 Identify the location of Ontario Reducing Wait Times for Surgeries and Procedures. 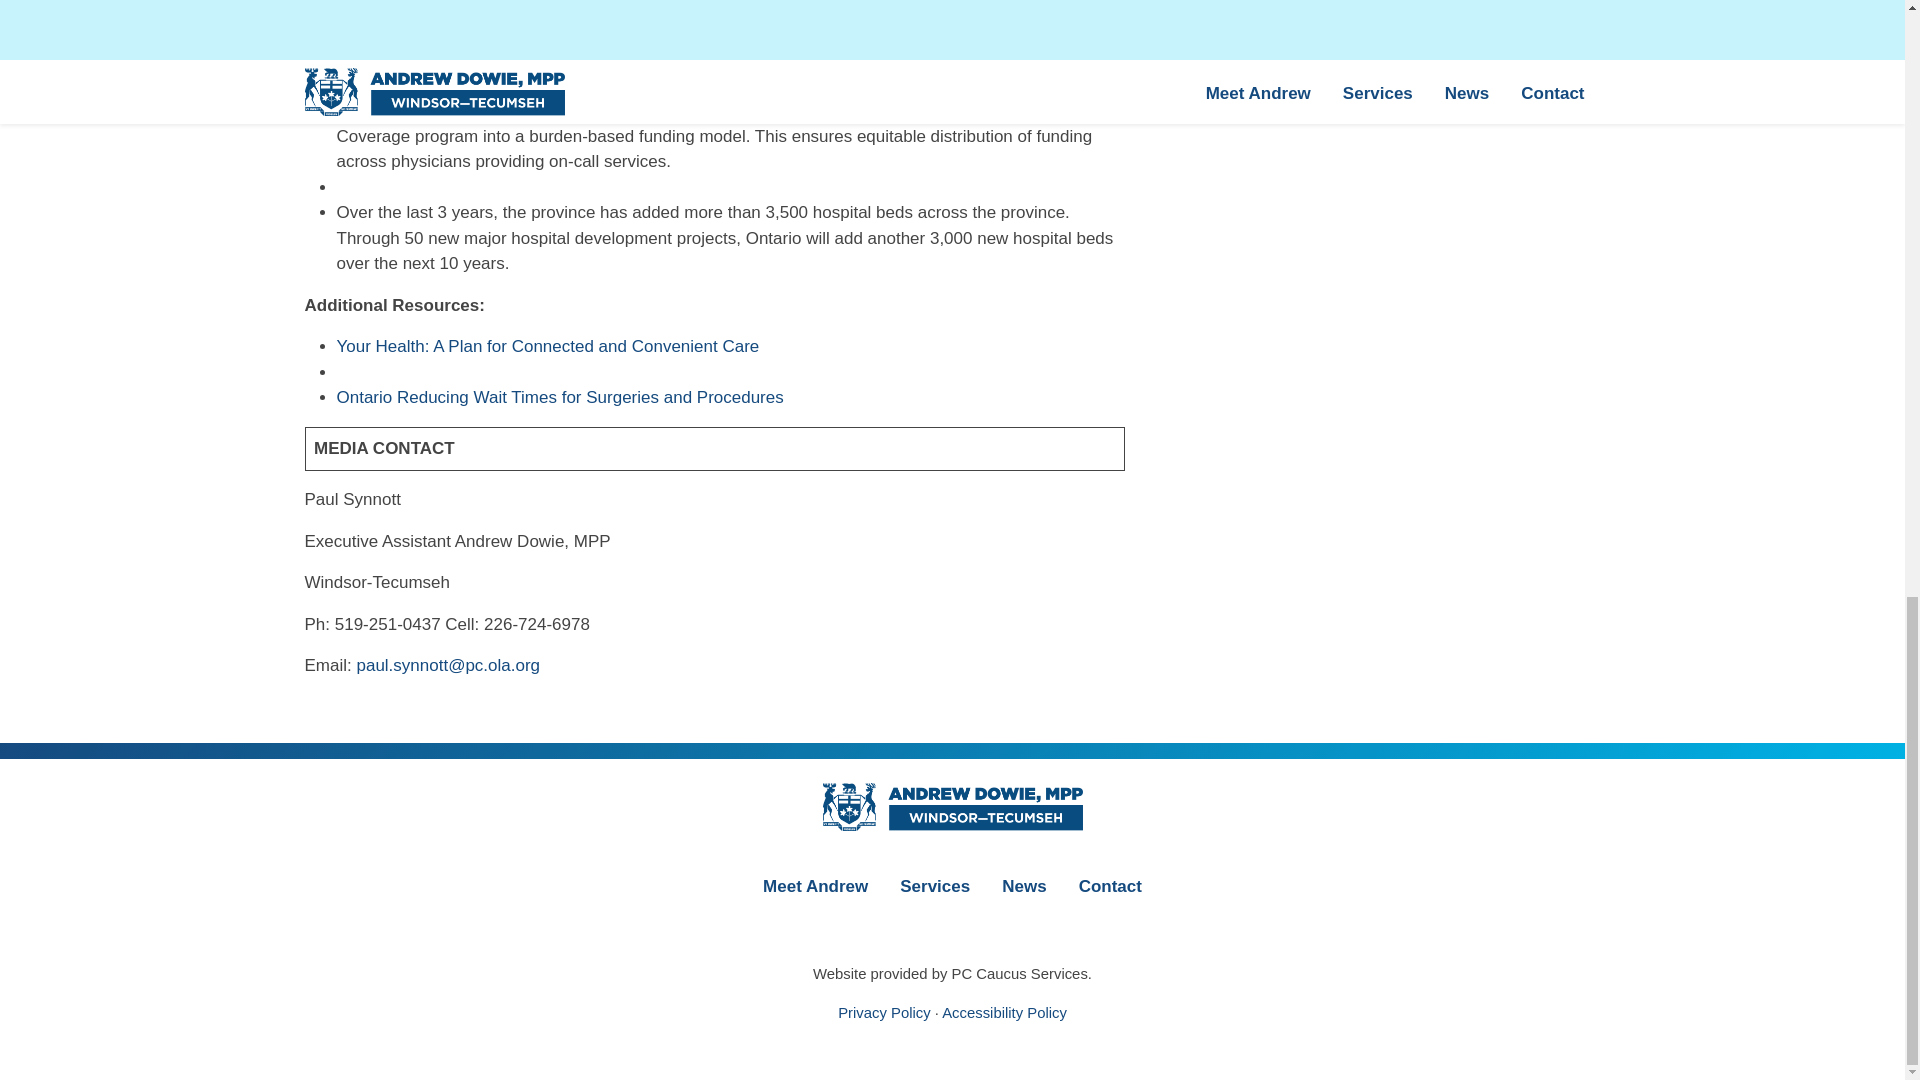
(560, 397).